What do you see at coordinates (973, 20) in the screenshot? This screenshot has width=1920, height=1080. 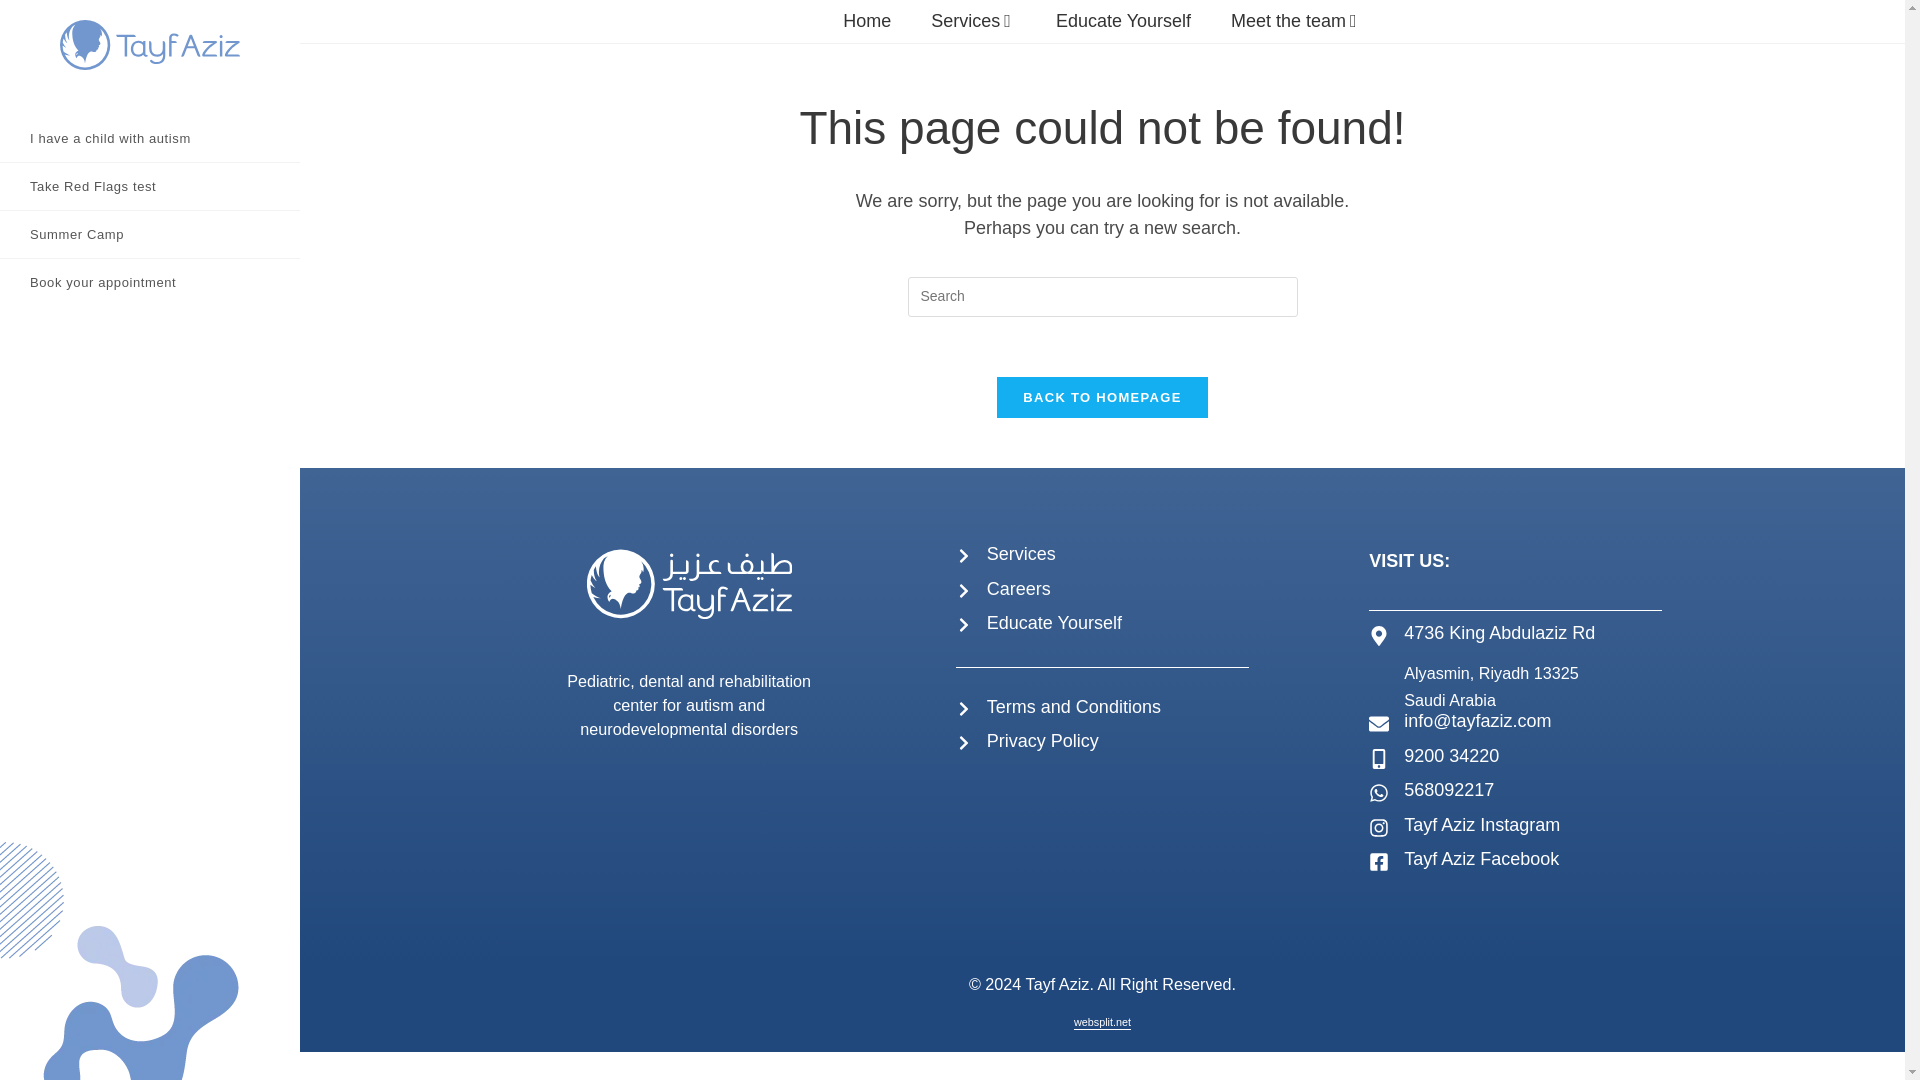 I see `Services` at bounding box center [973, 20].